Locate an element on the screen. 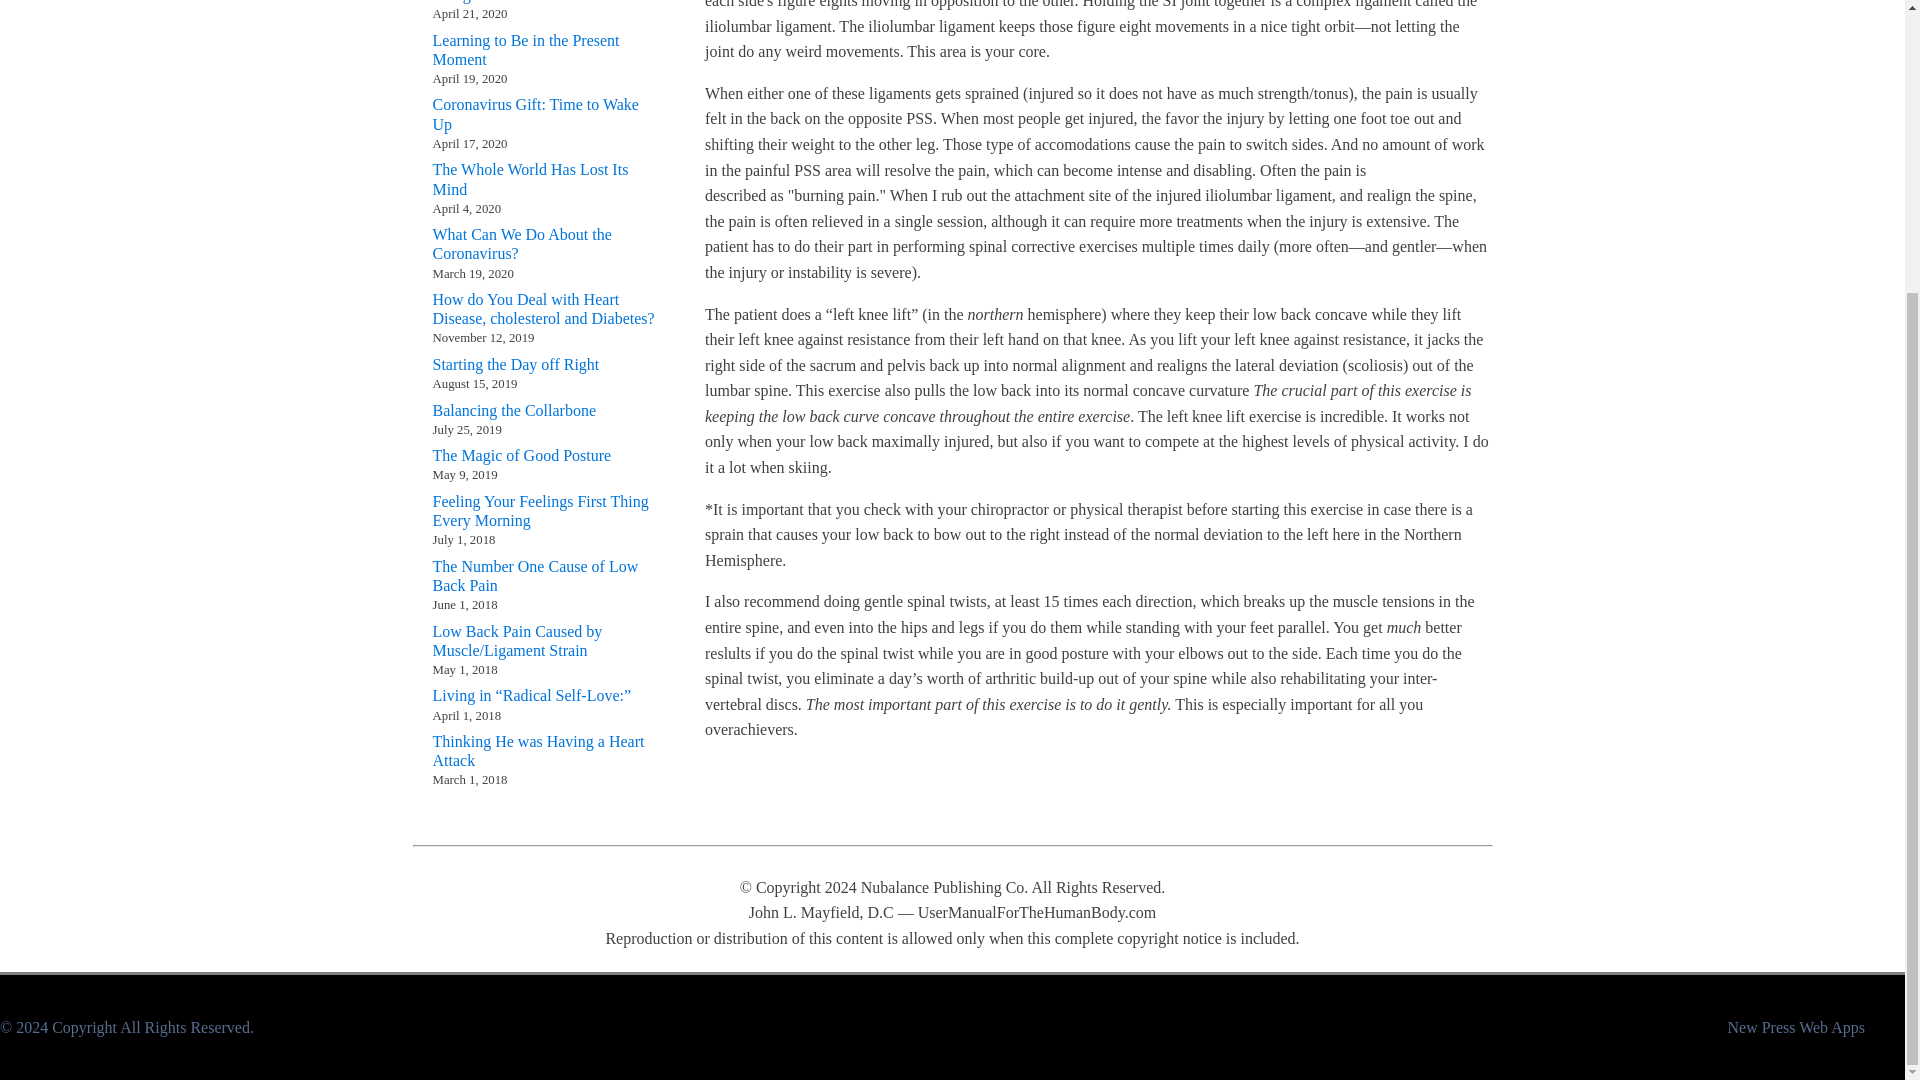  Thinking He was Having a Heart Attack is located at coordinates (543, 751).